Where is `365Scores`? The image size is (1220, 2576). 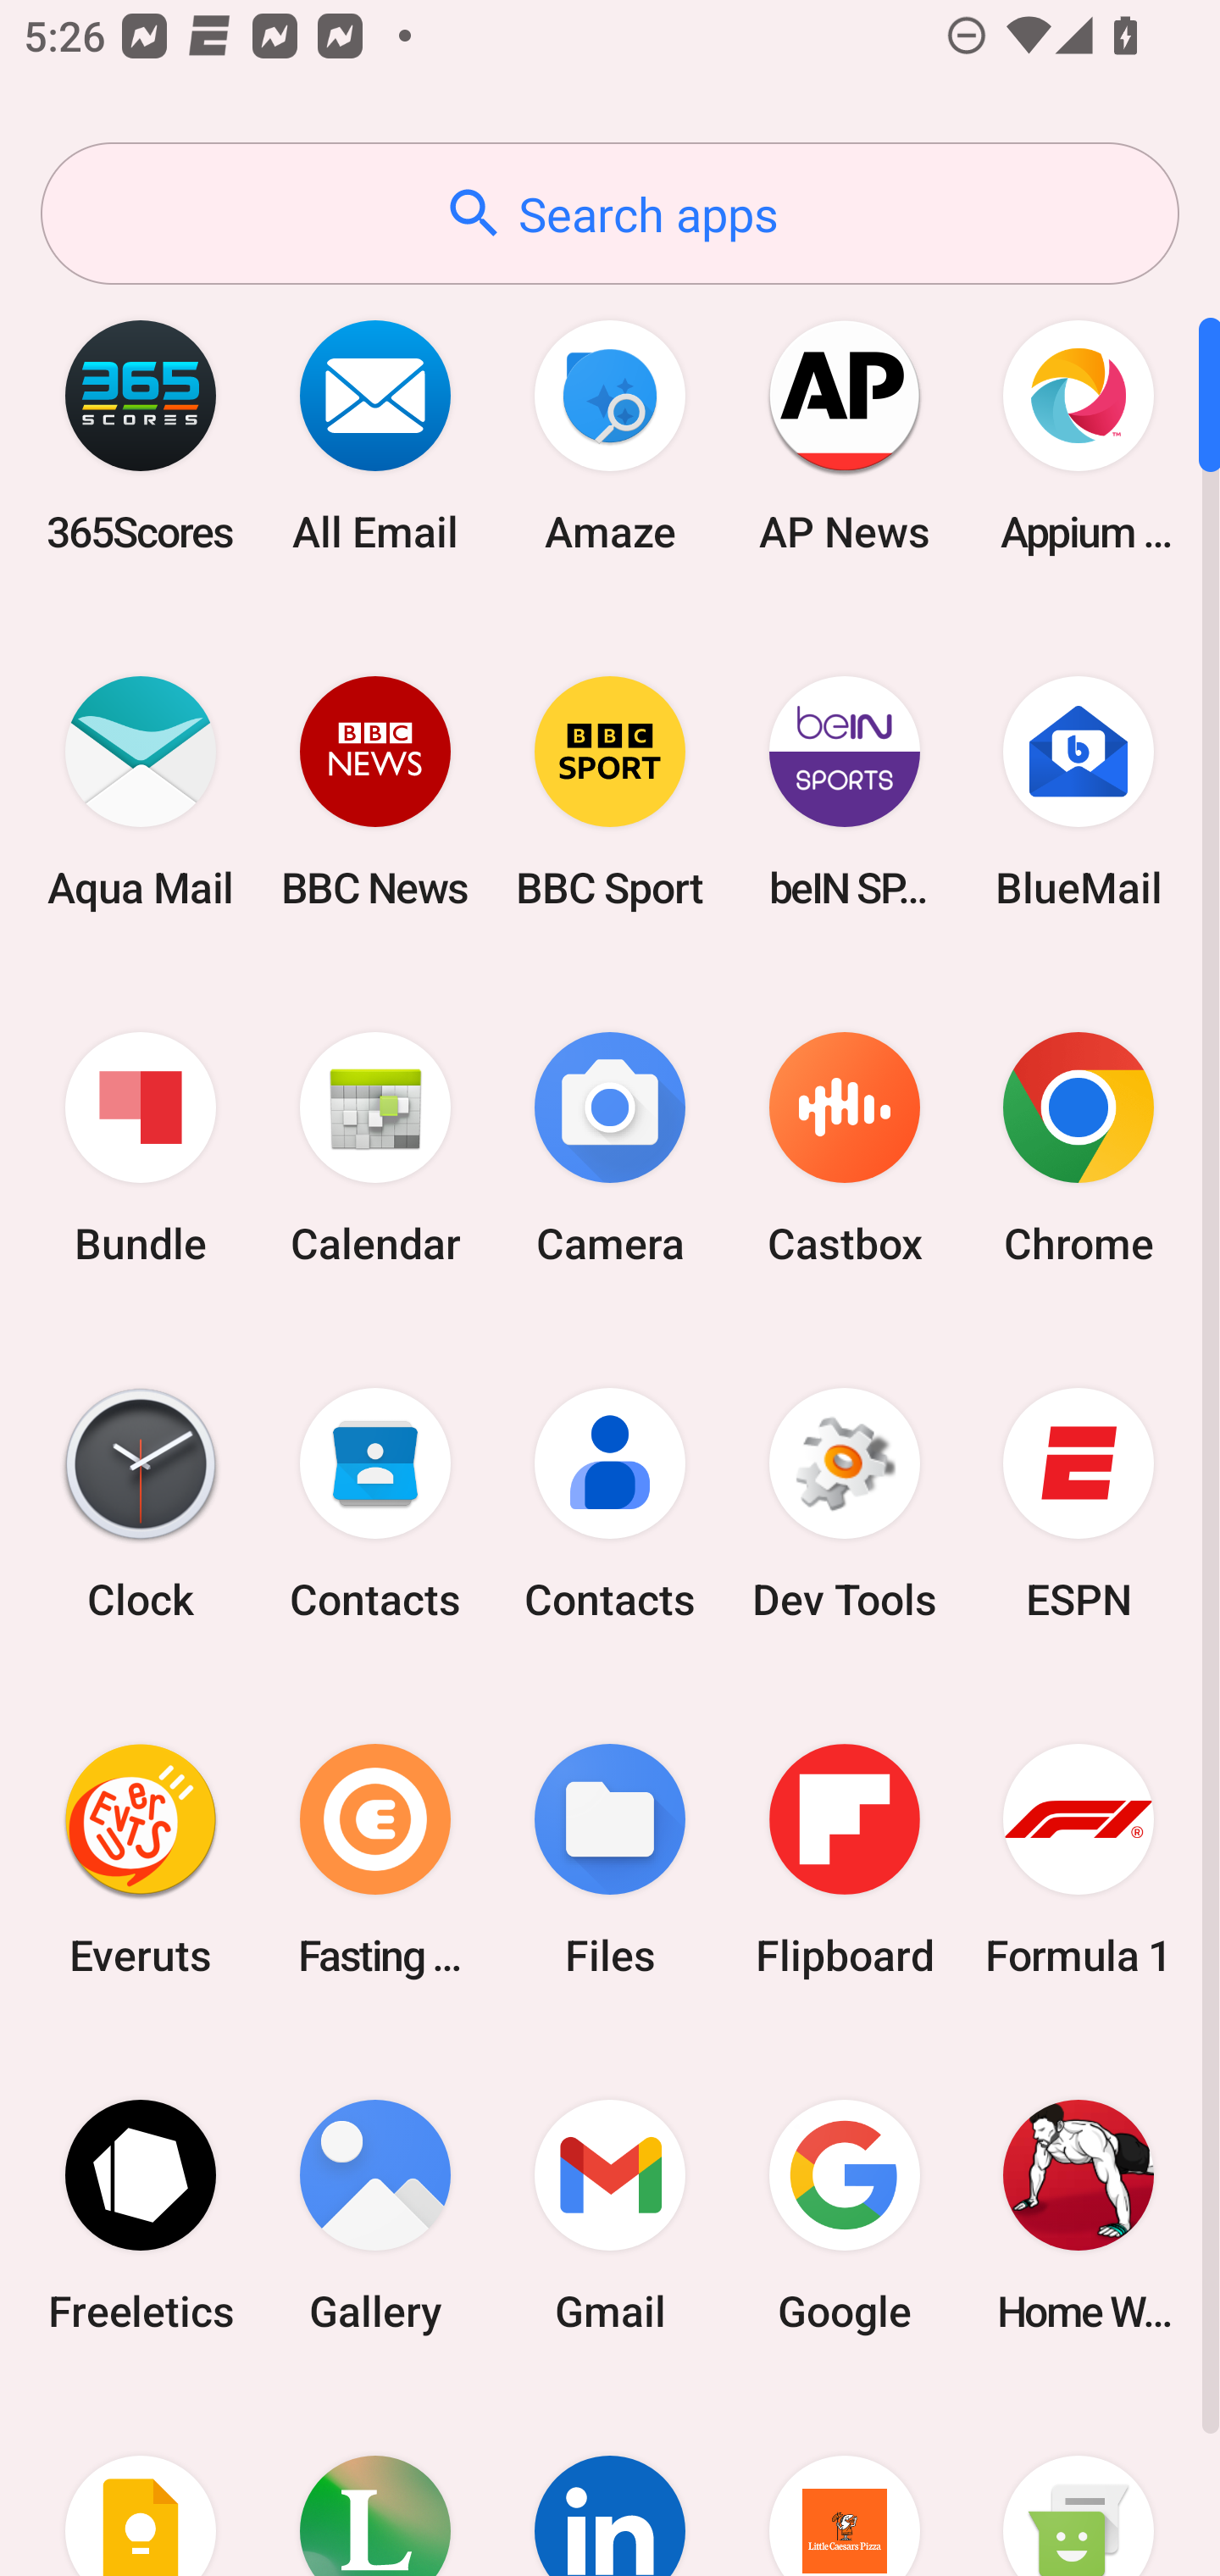 365Scores is located at coordinates (141, 436).